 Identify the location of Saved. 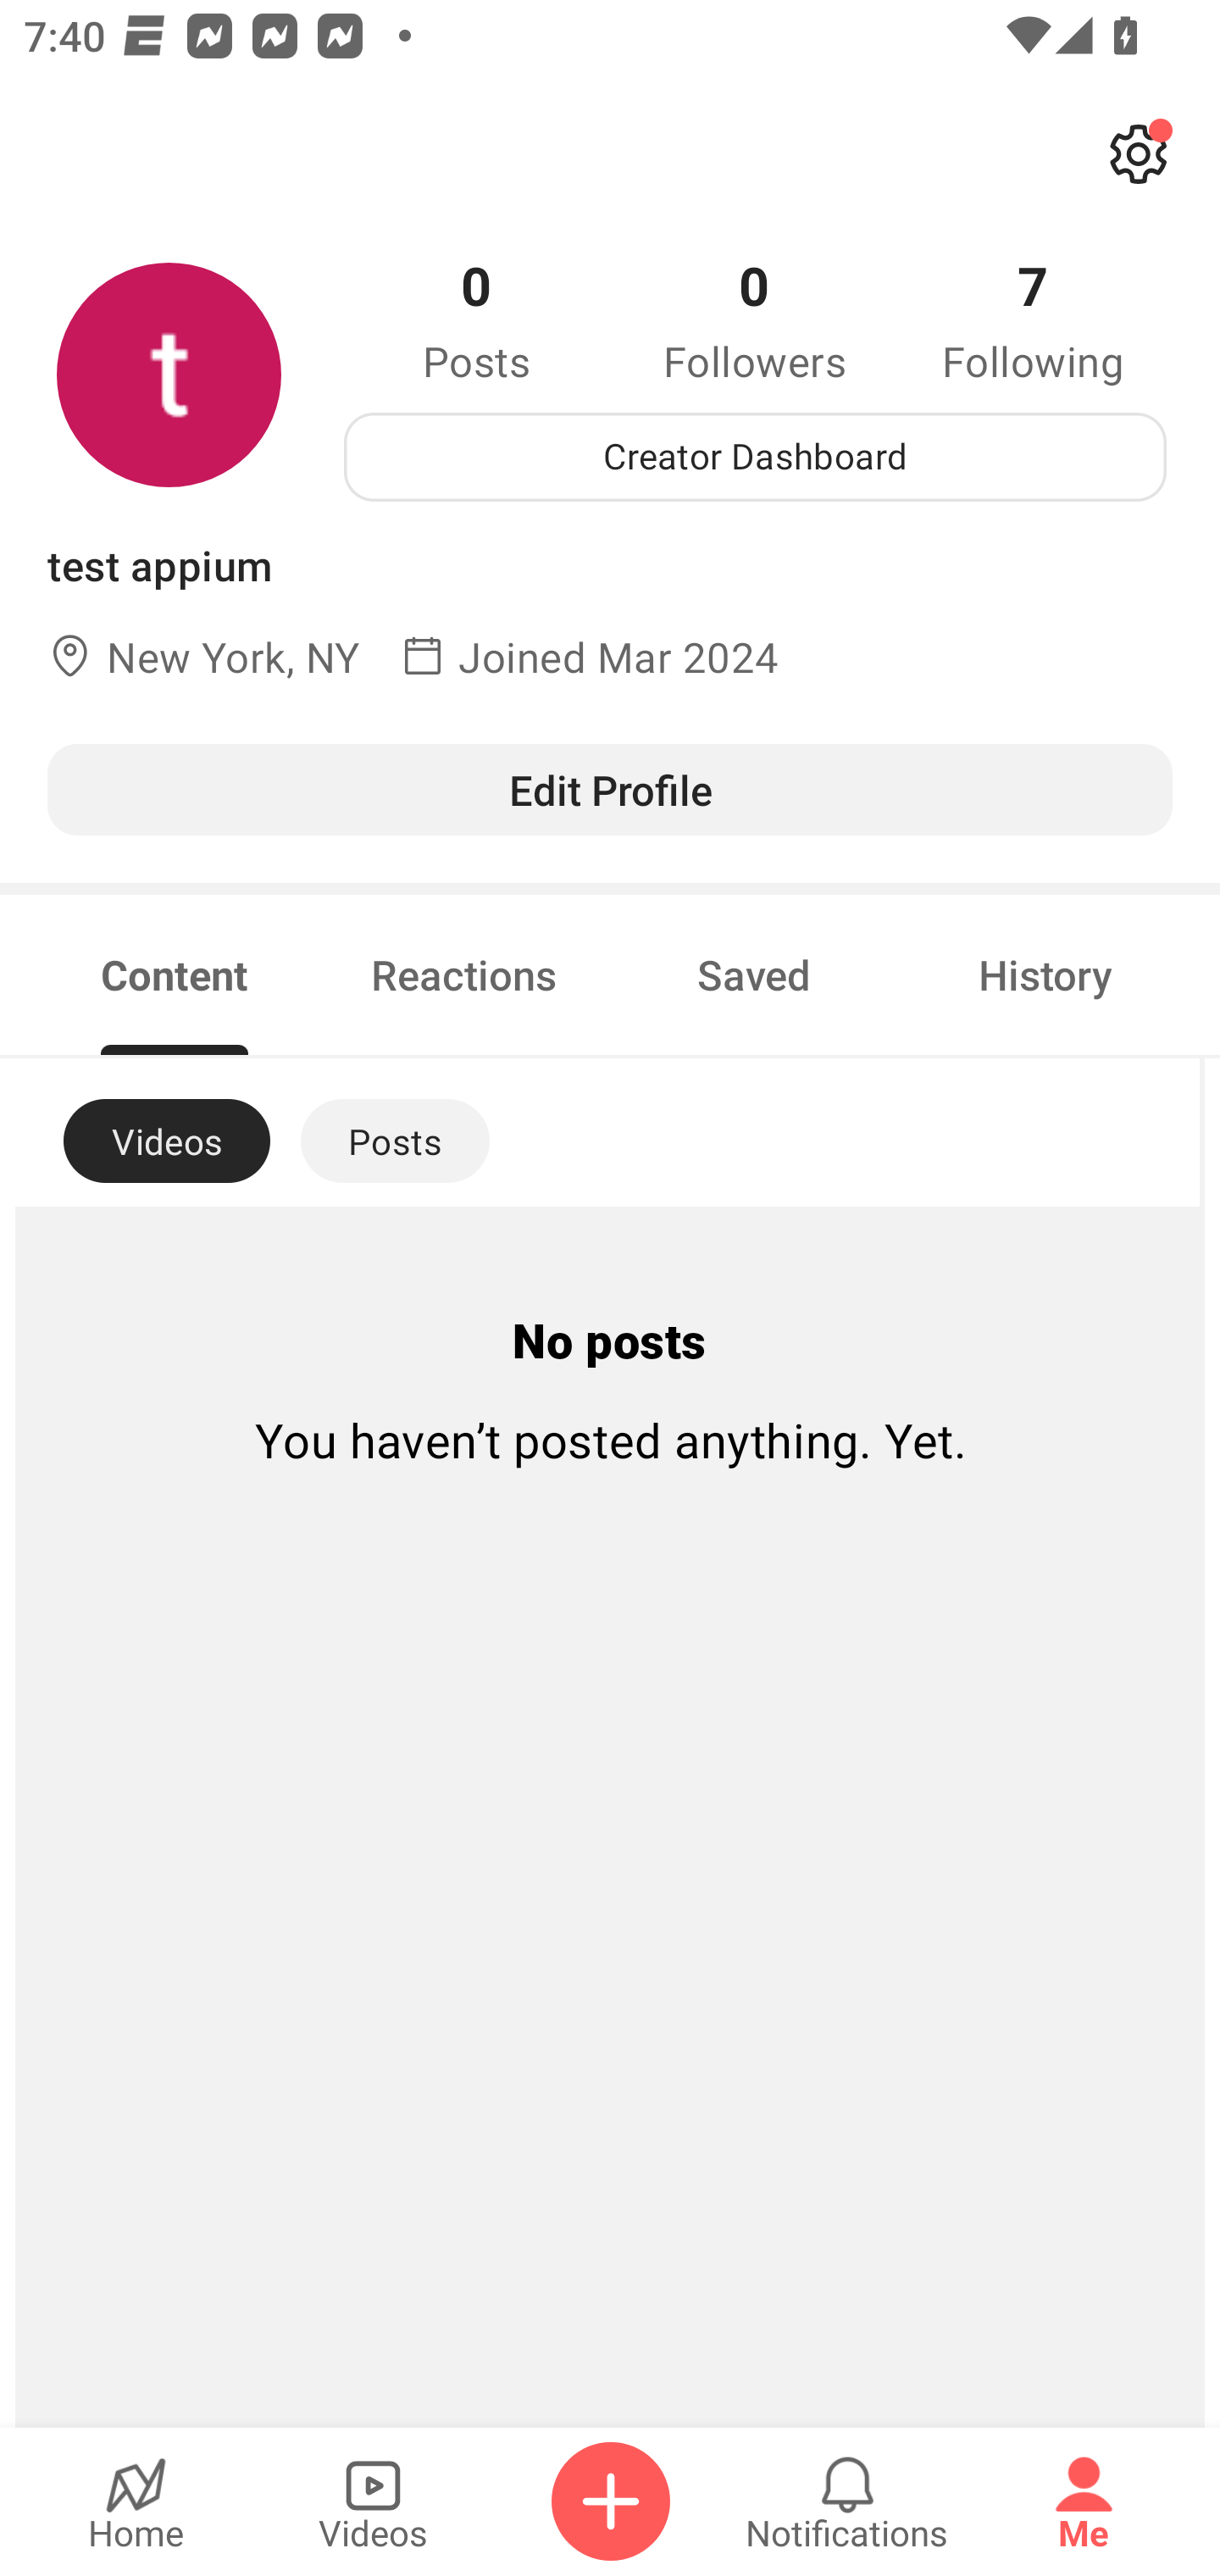
(754, 974).